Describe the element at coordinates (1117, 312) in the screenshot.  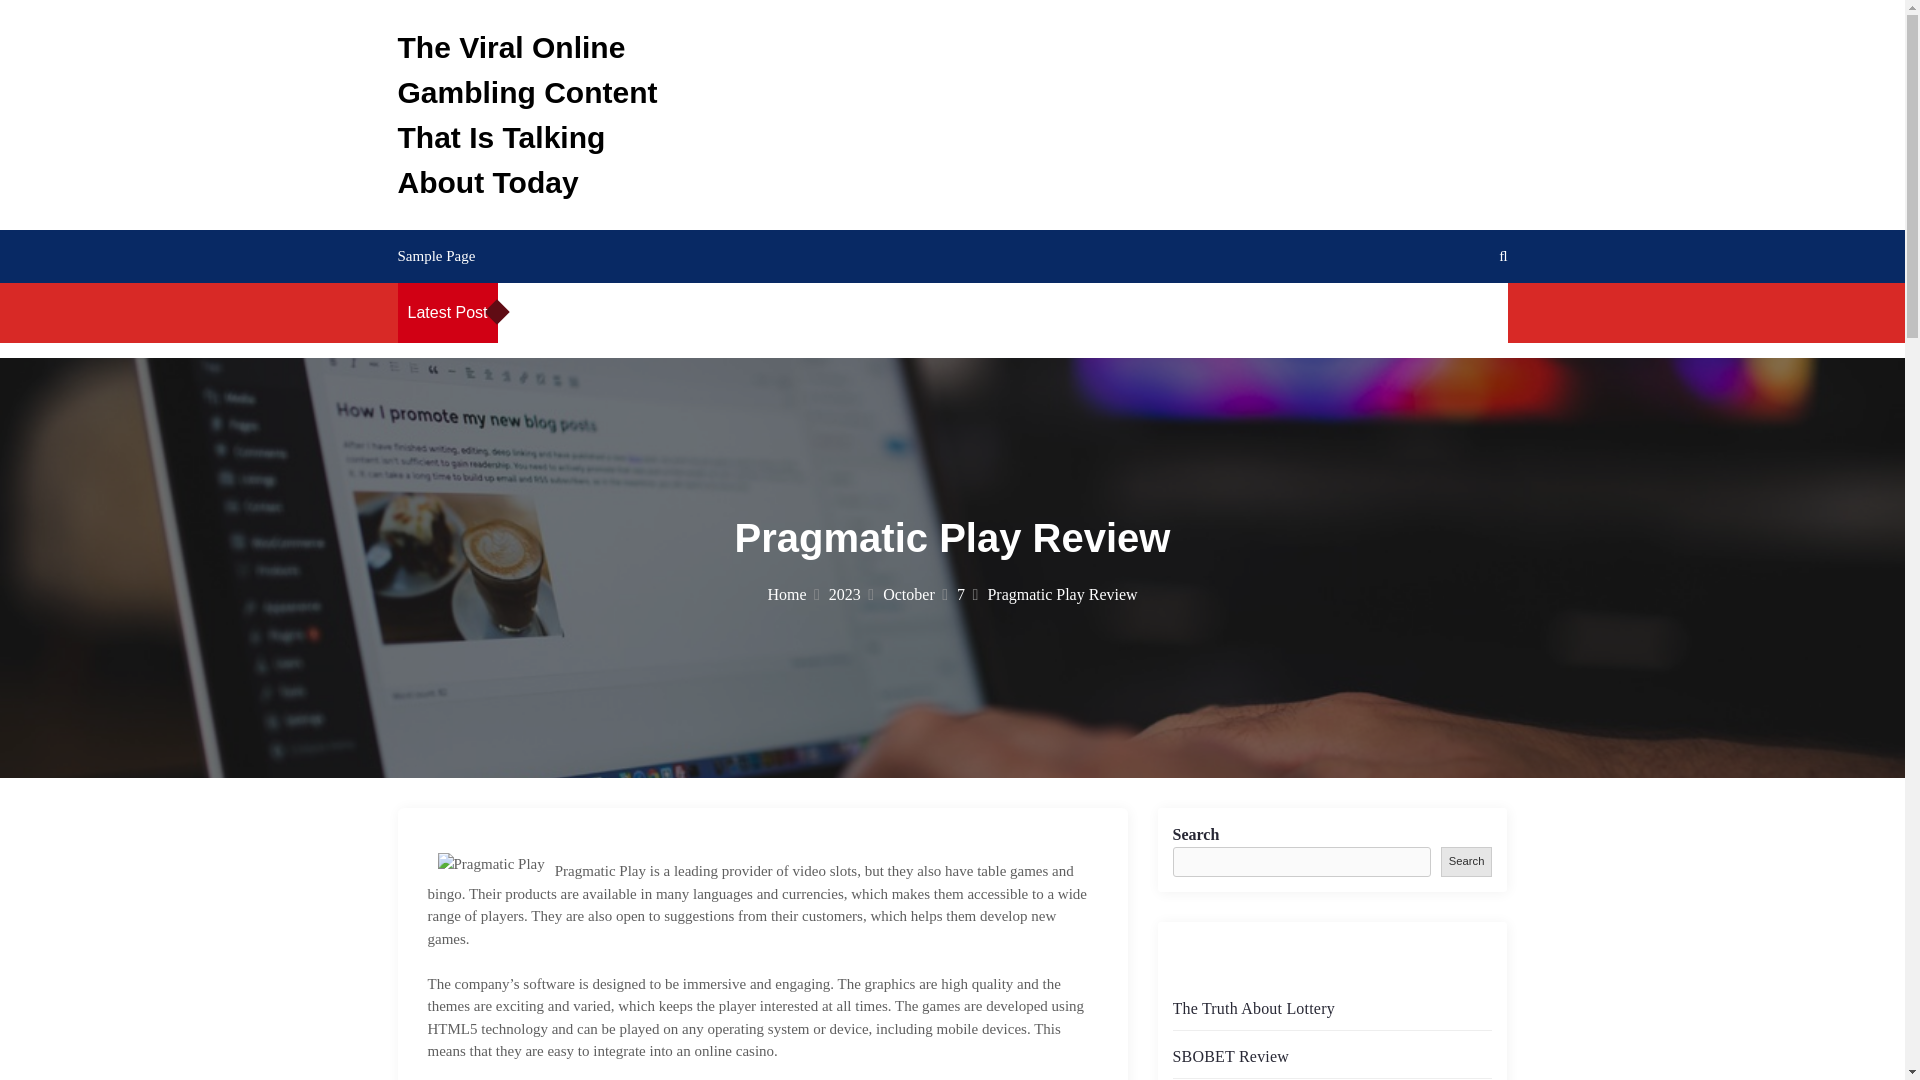
I see `SBOBET Review` at that location.